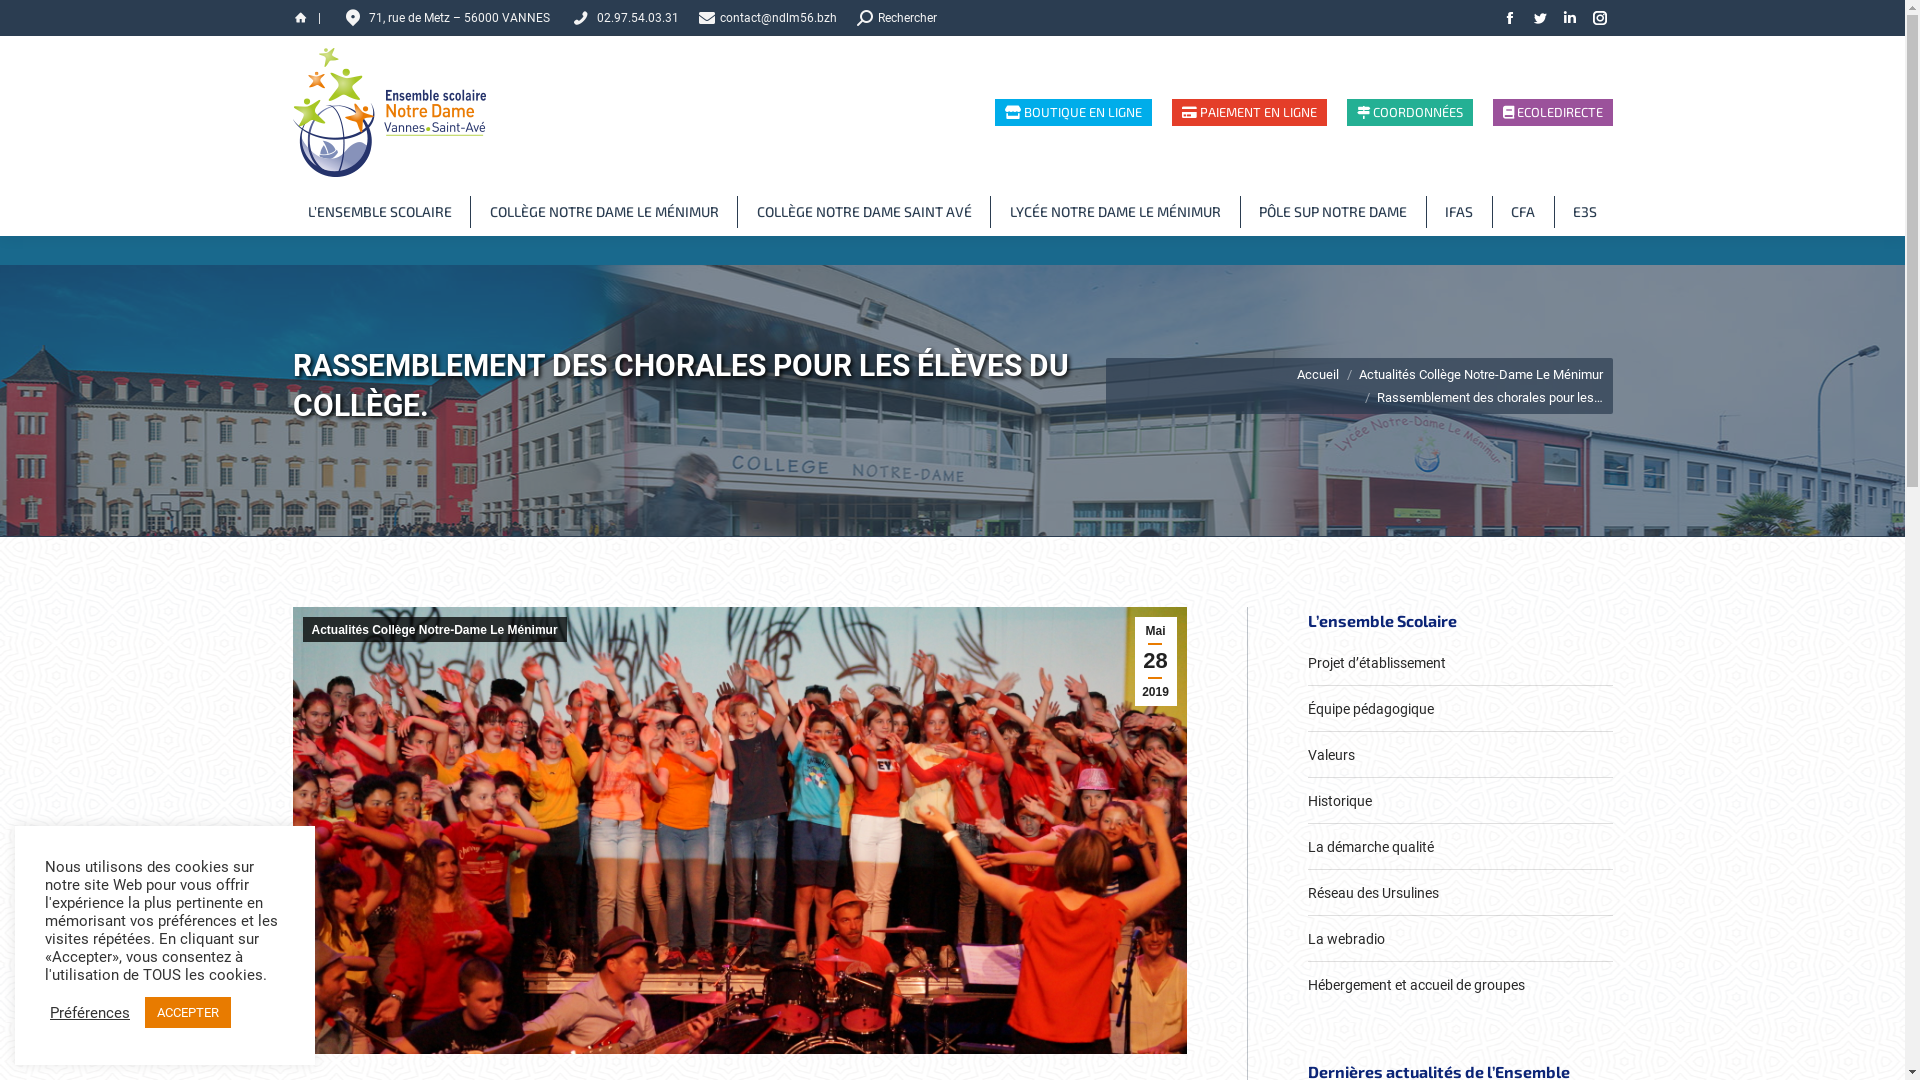  Describe the element at coordinates (897, 18) in the screenshot. I see `Rechercher` at that location.